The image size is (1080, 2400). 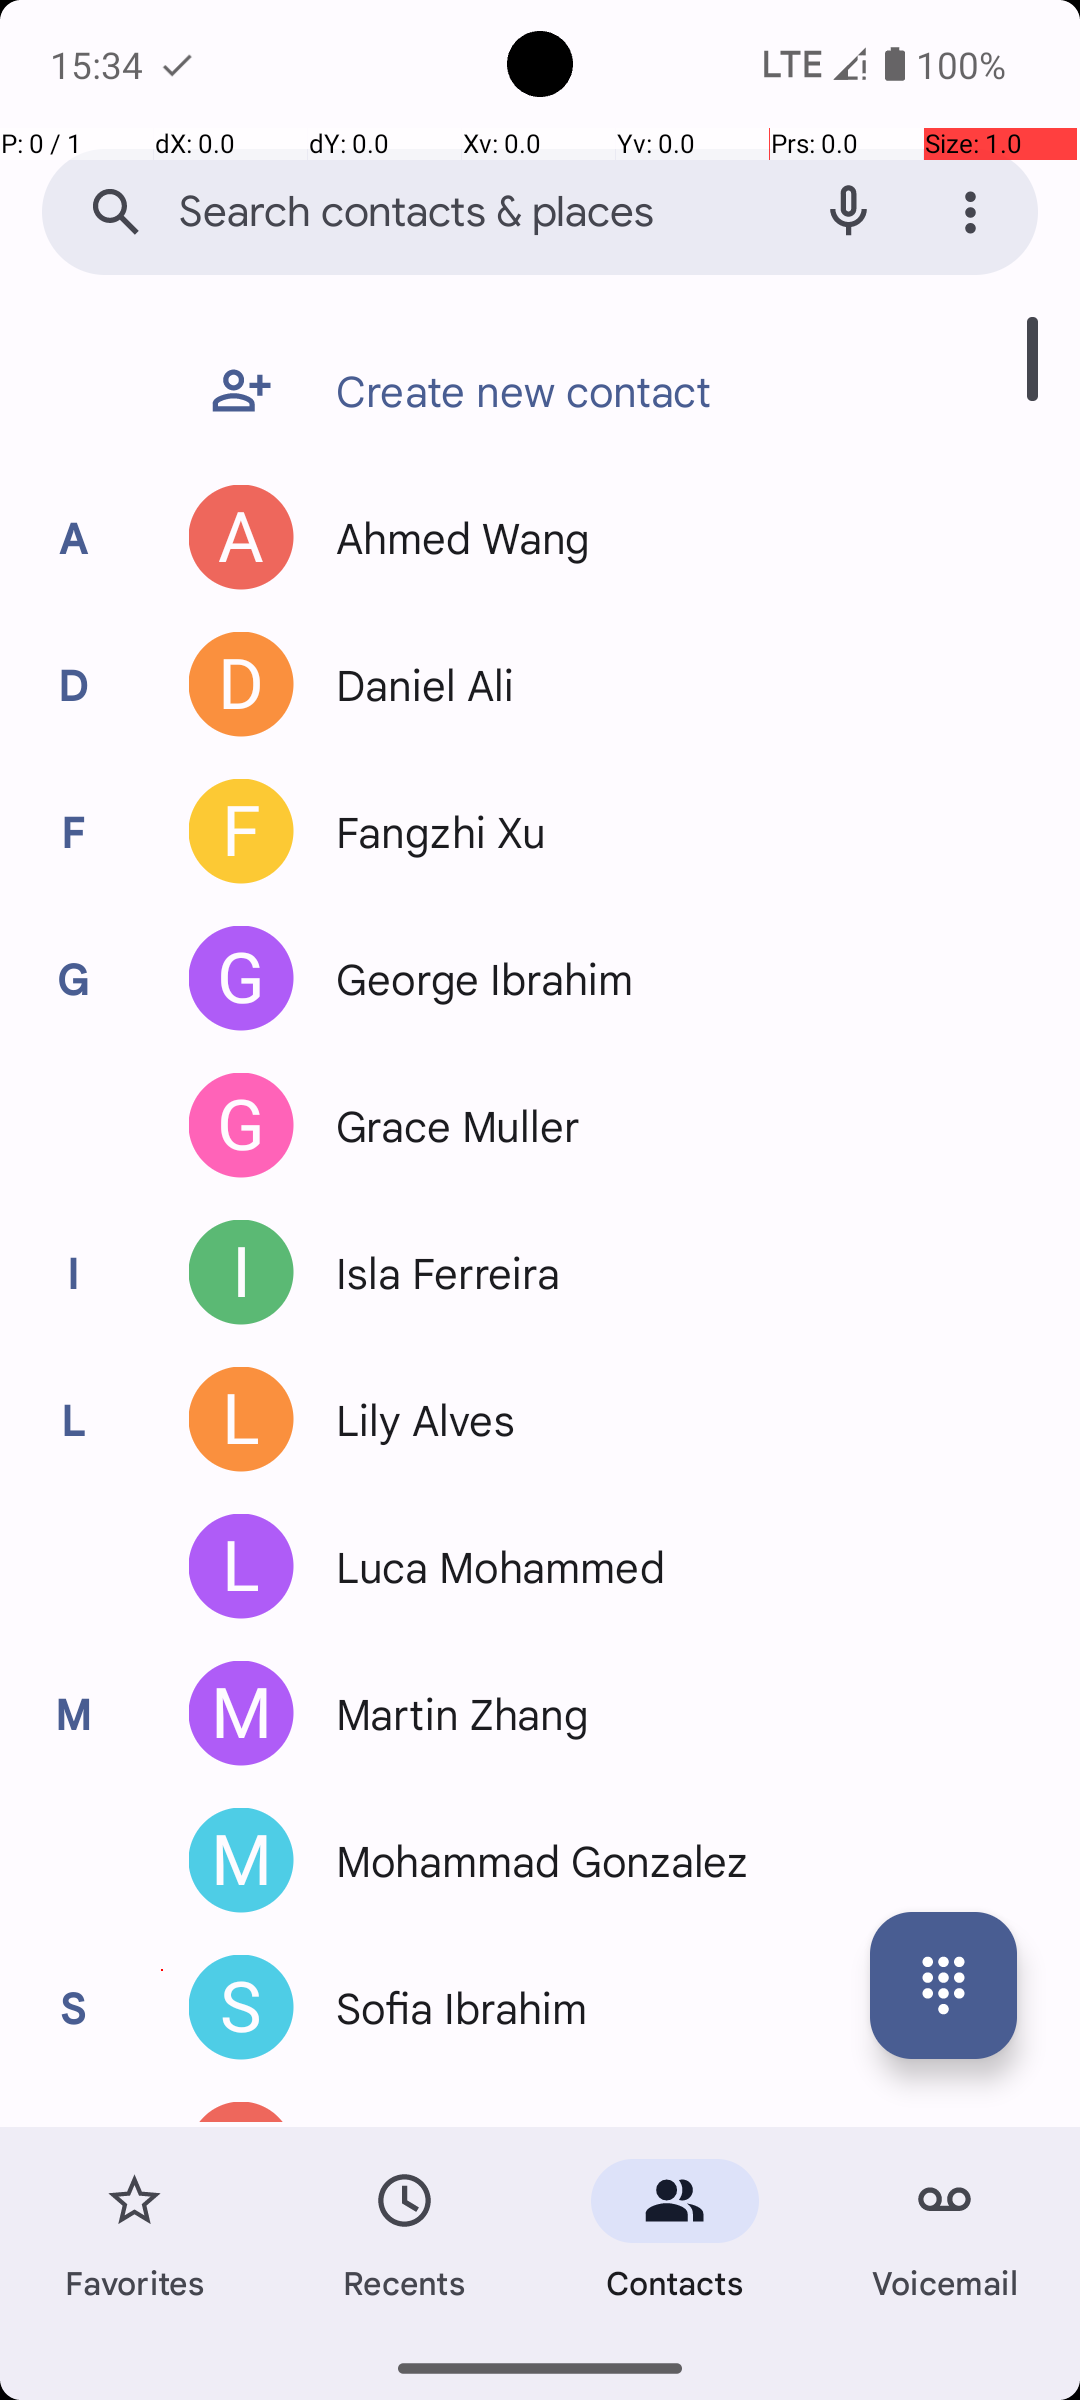 I want to click on Martin Zhang, so click(x=452, y=1714).